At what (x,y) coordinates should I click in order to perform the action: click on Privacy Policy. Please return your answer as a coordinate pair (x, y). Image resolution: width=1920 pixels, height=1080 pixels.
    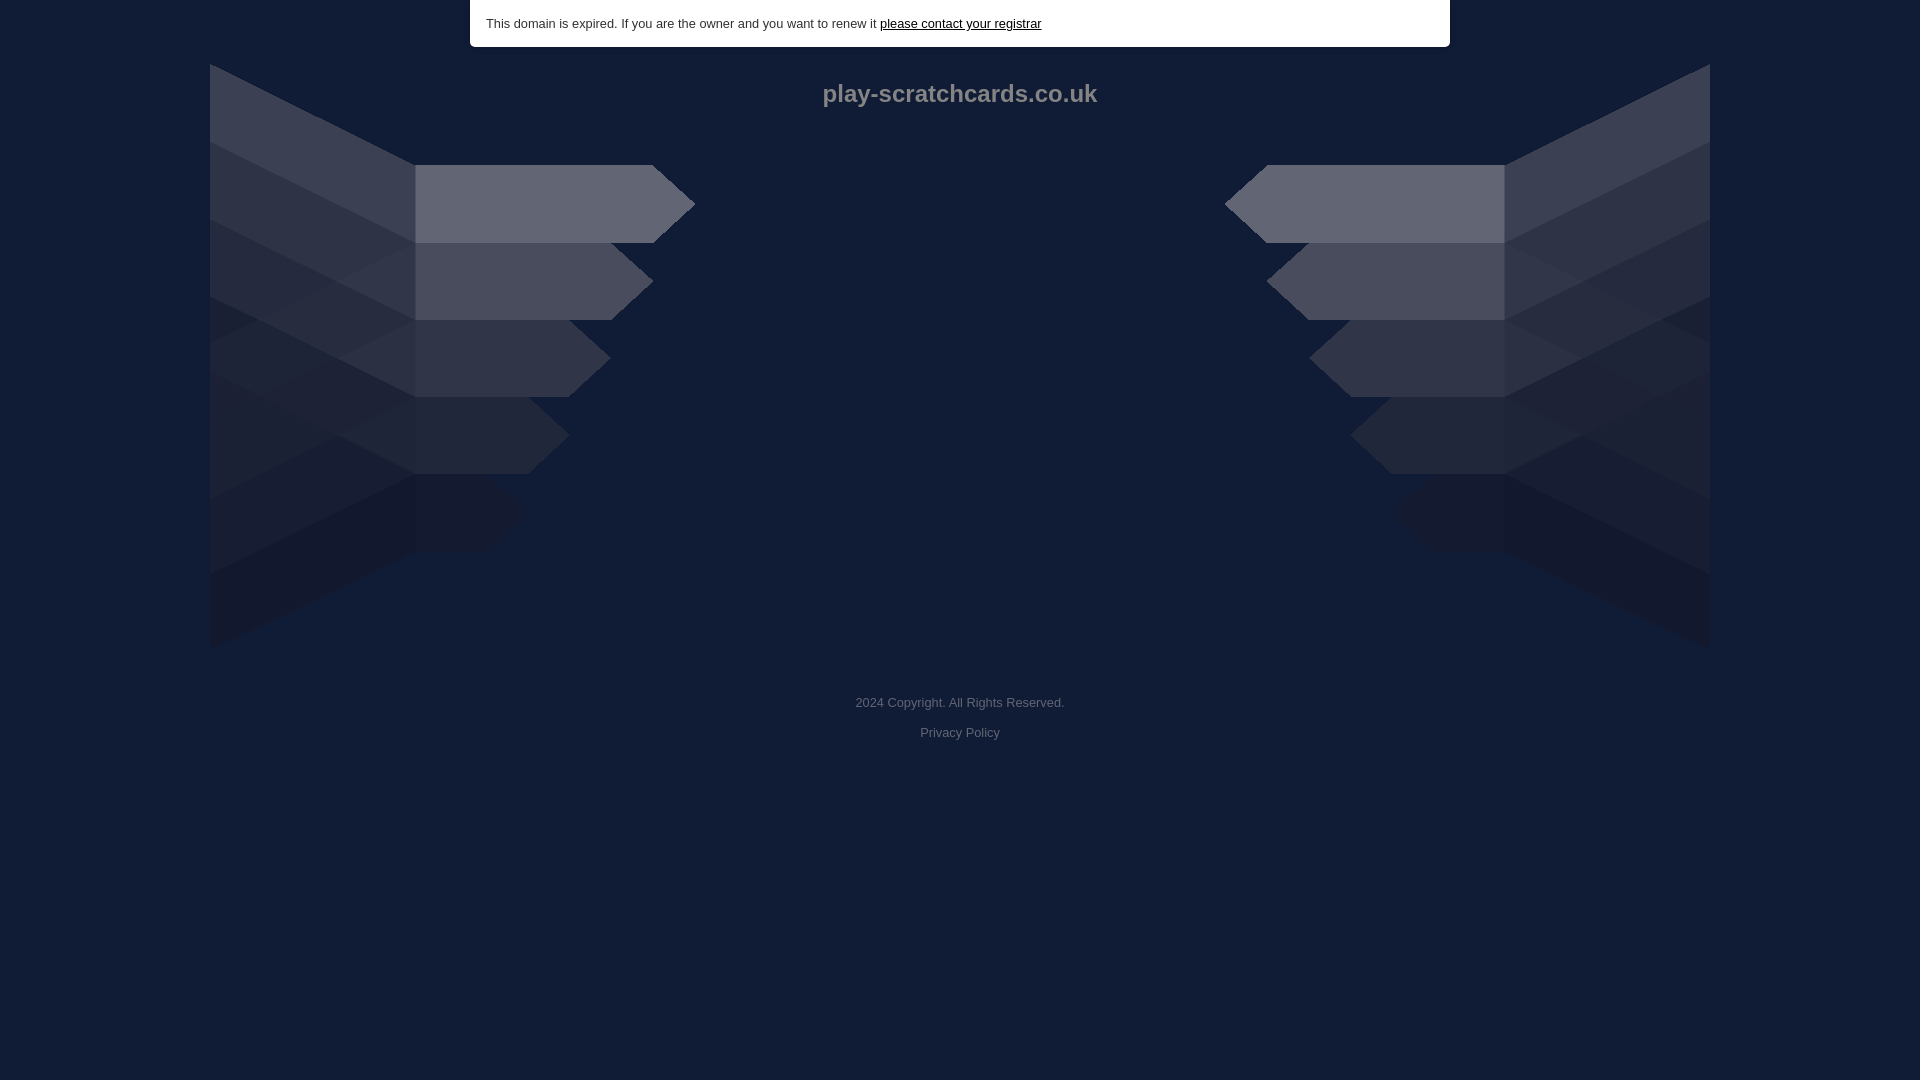
    Looking at the image, I should click on (960, 732).